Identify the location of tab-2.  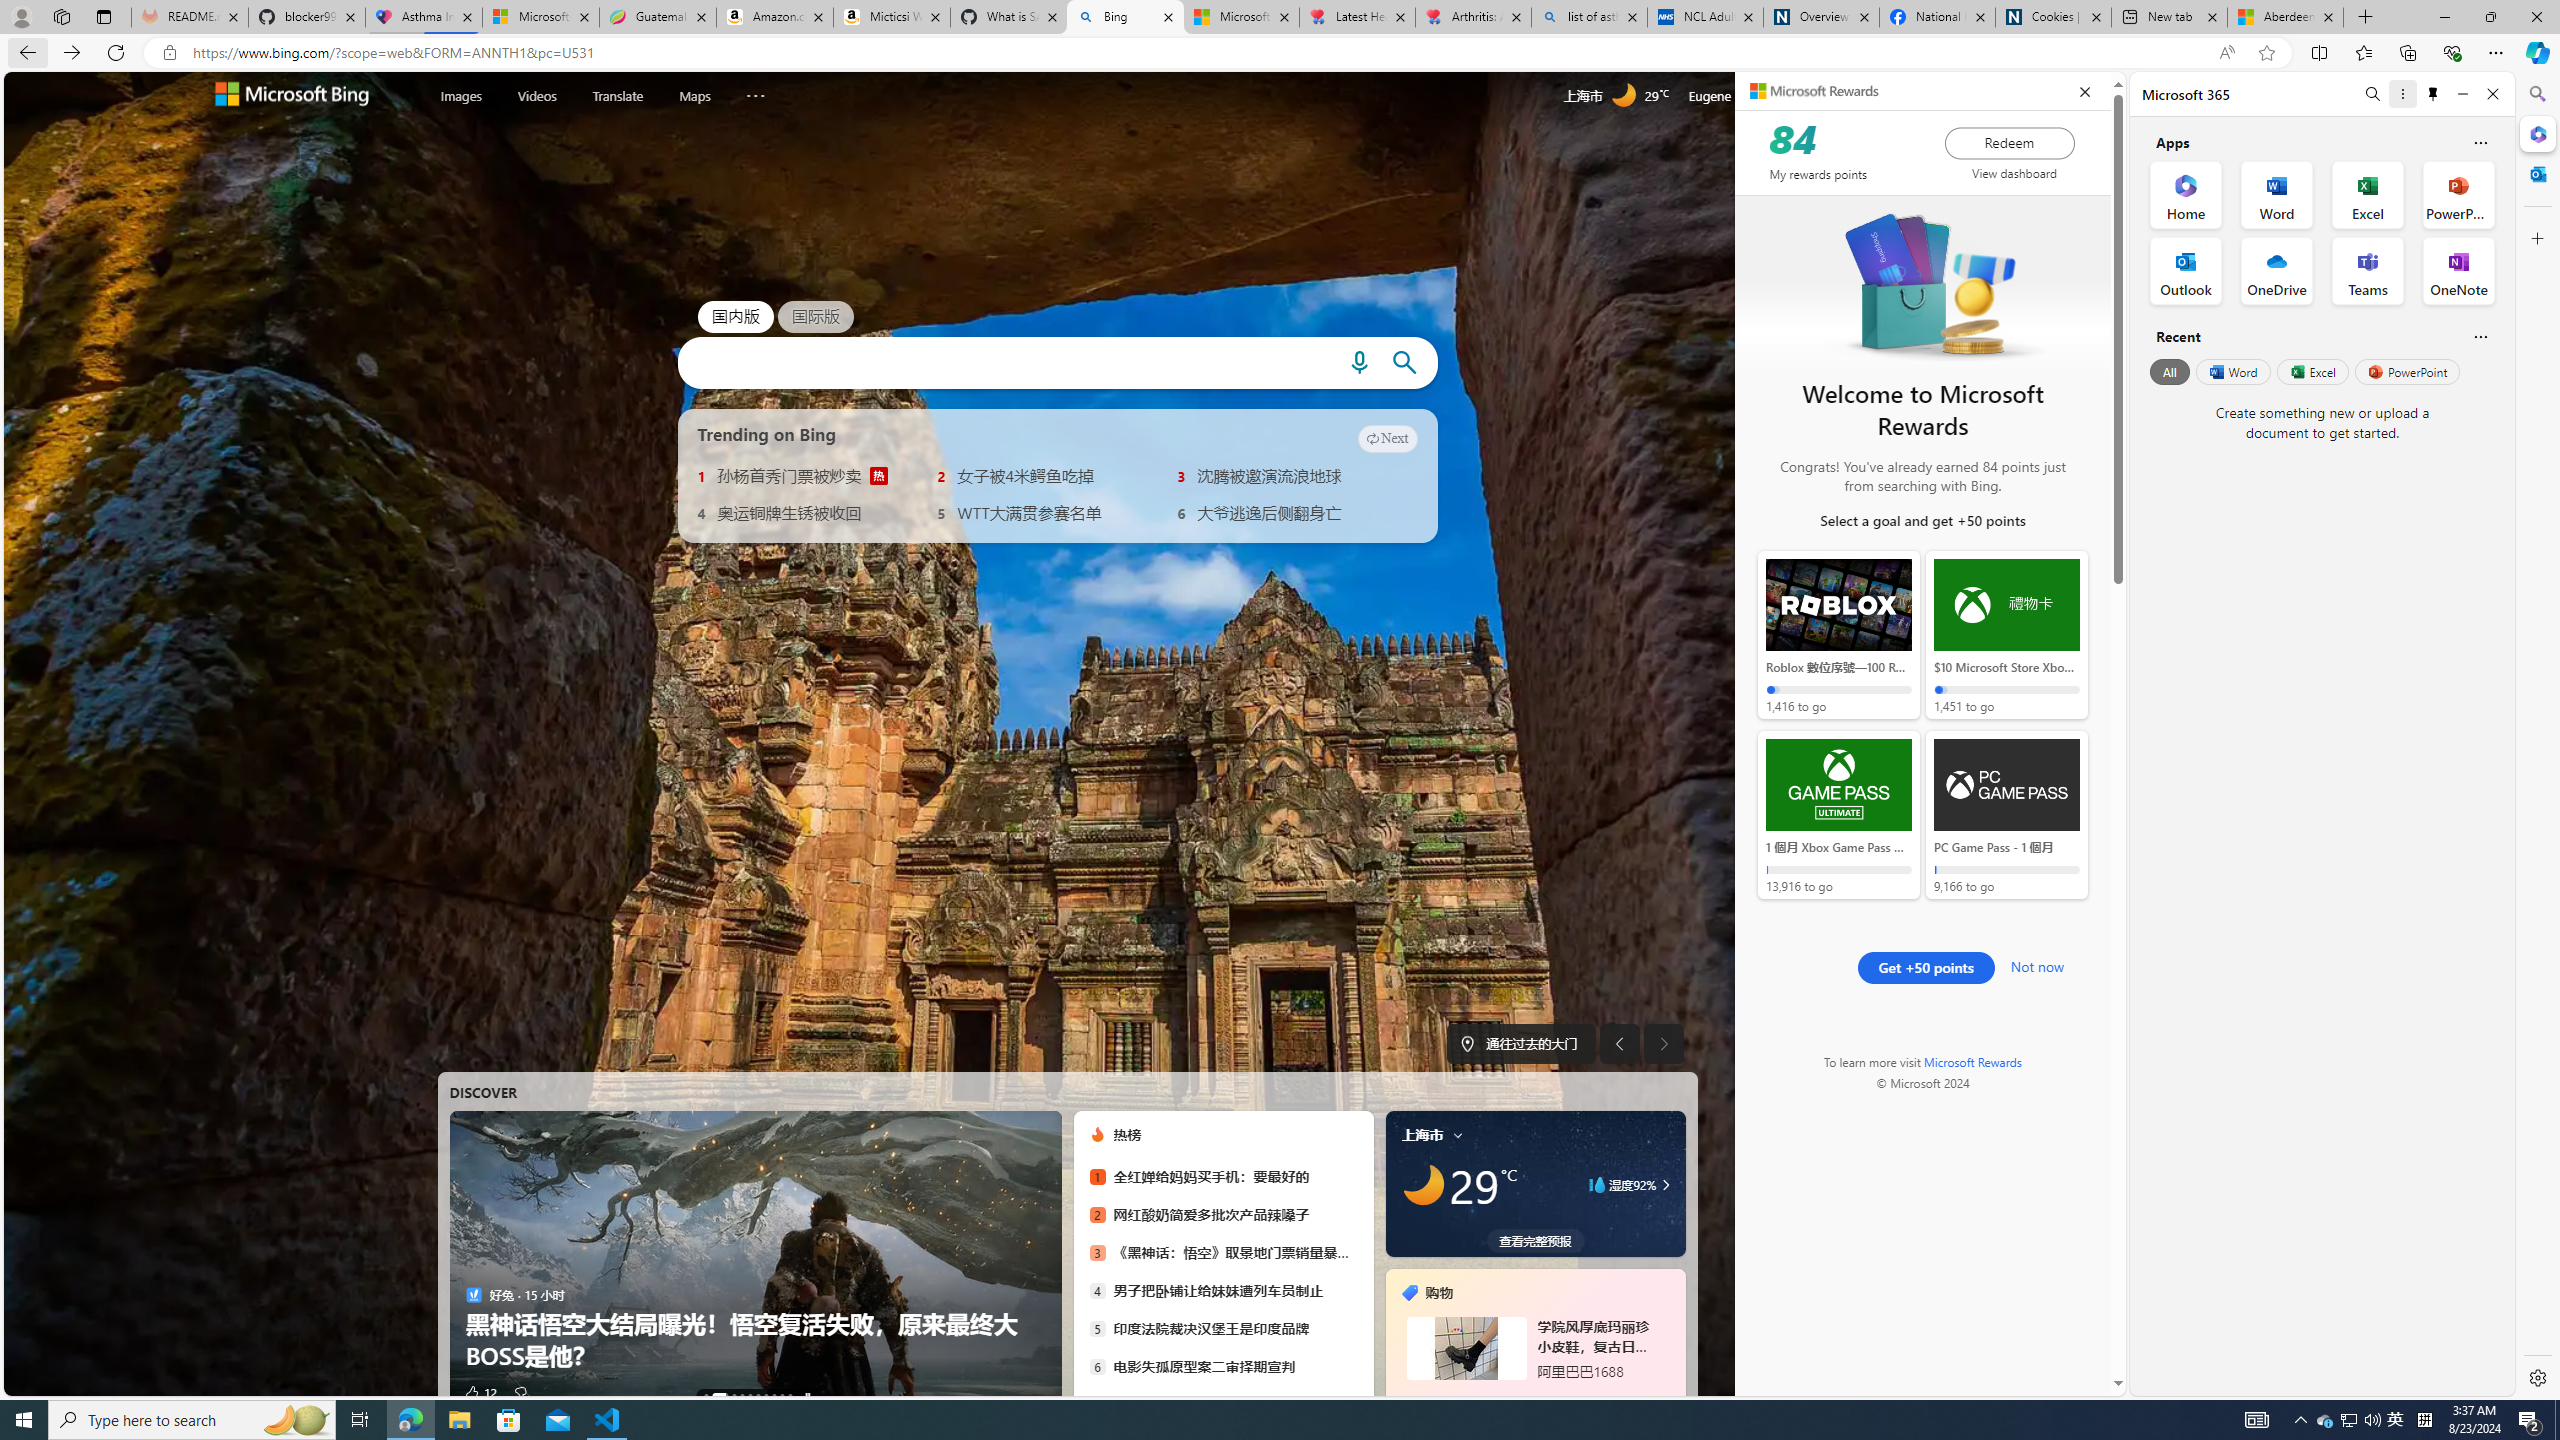
(1498, 1398).